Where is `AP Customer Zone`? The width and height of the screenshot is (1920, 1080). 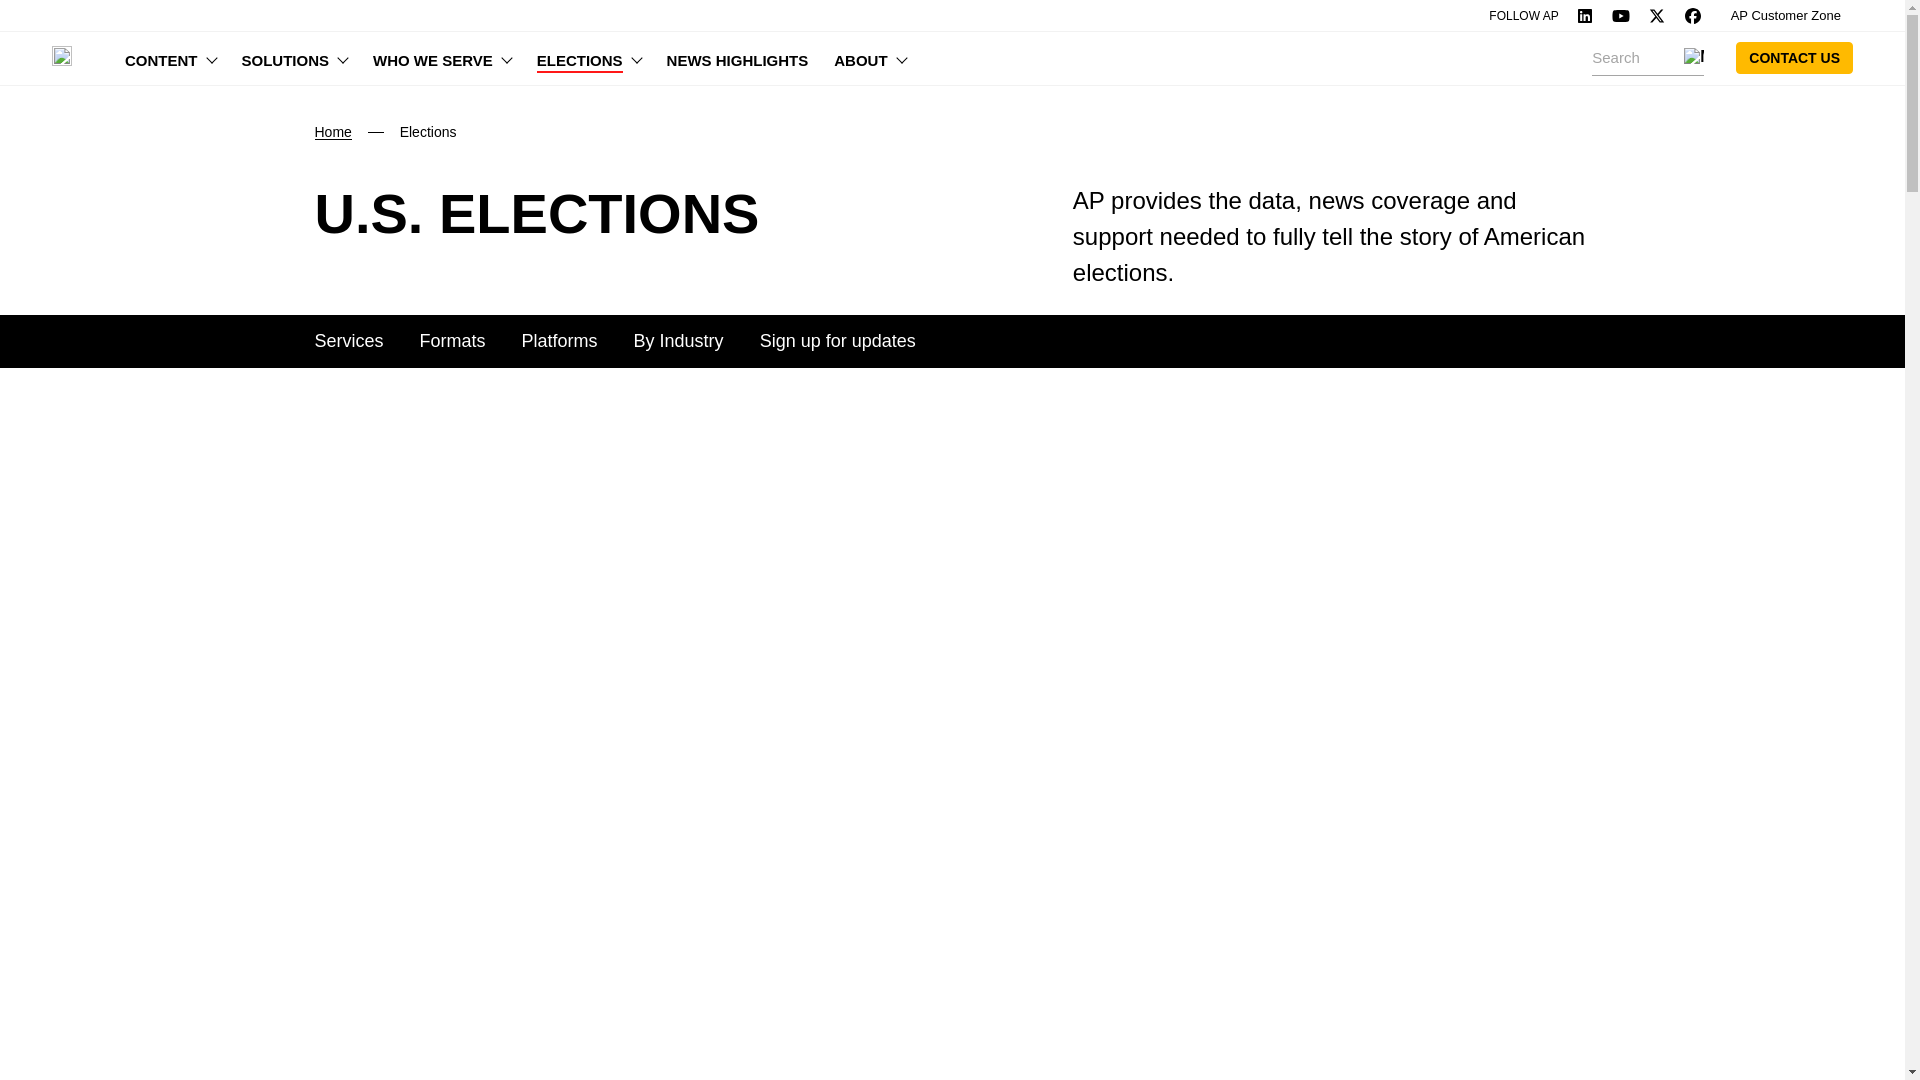 AP Customer Zone is located at coordinates (1785, 16).